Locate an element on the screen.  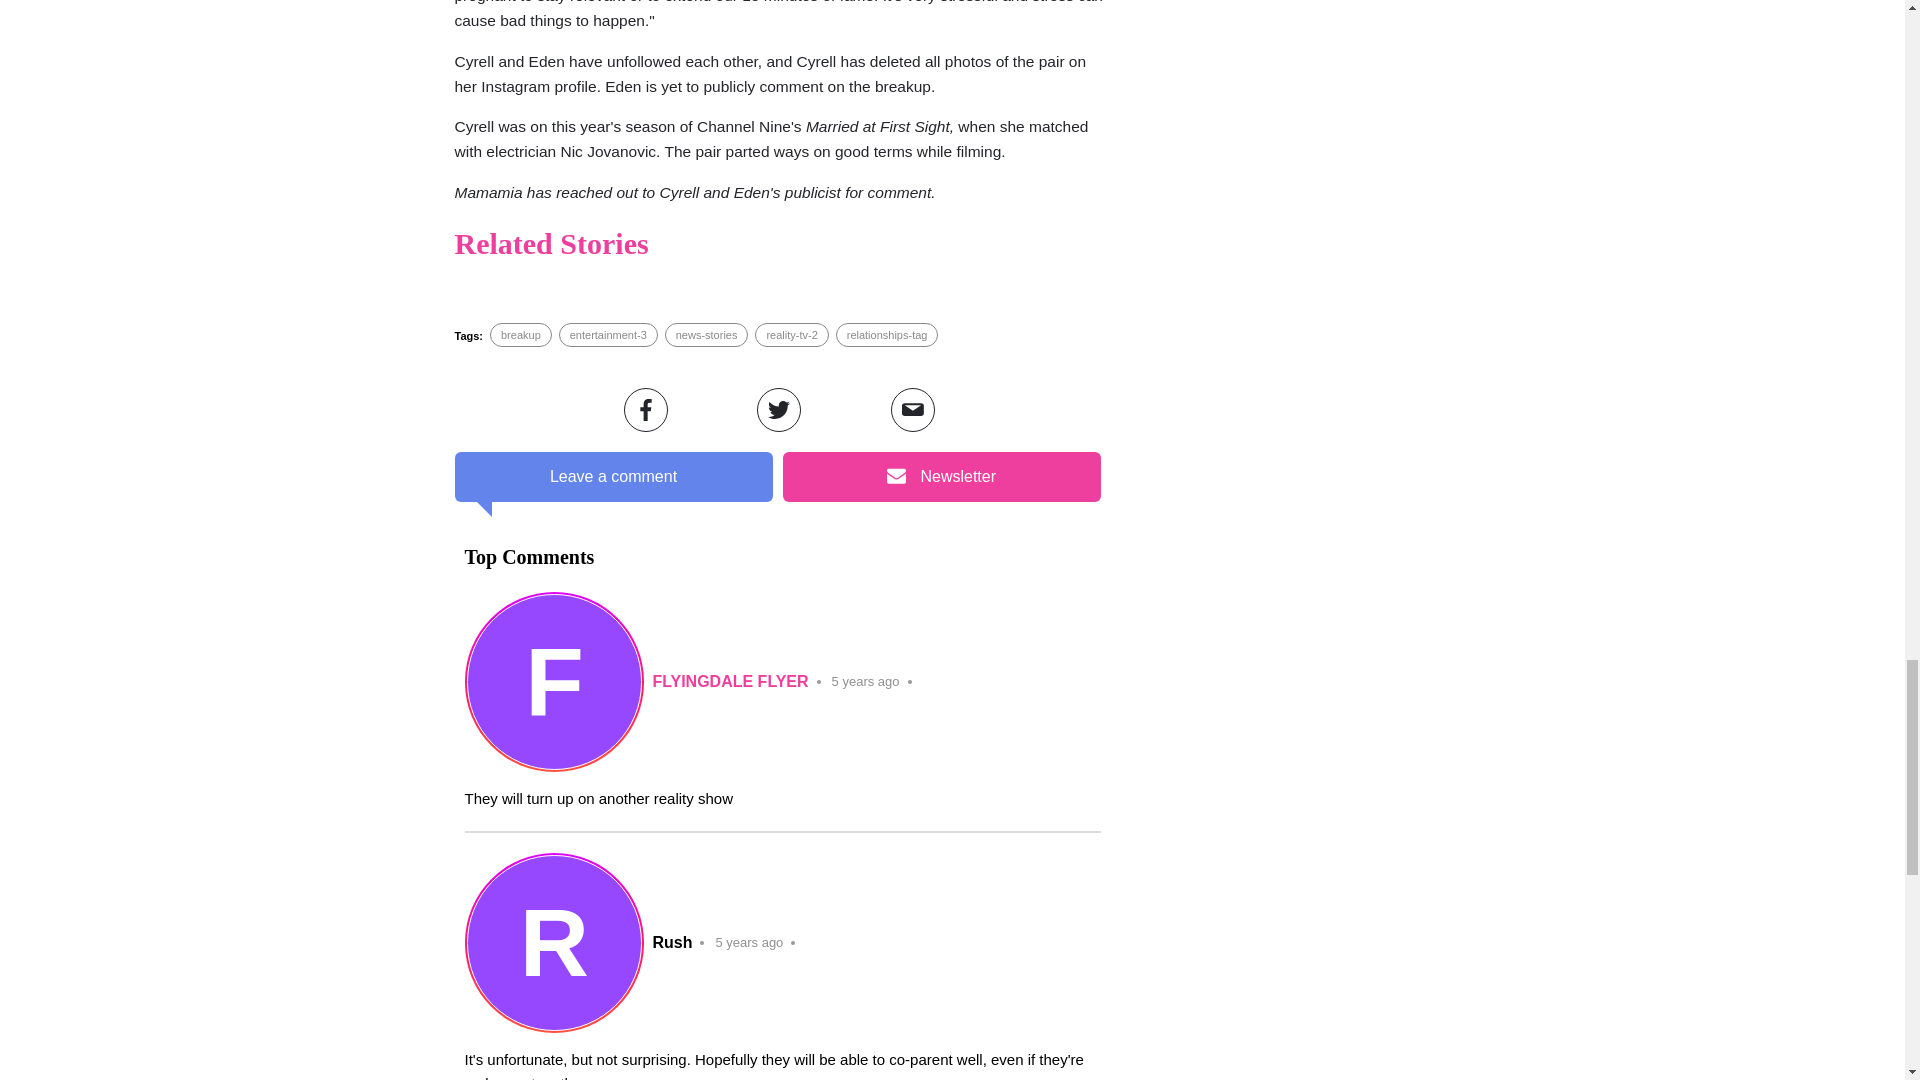
reality-tv-2 is located at coordinates (792, 335).